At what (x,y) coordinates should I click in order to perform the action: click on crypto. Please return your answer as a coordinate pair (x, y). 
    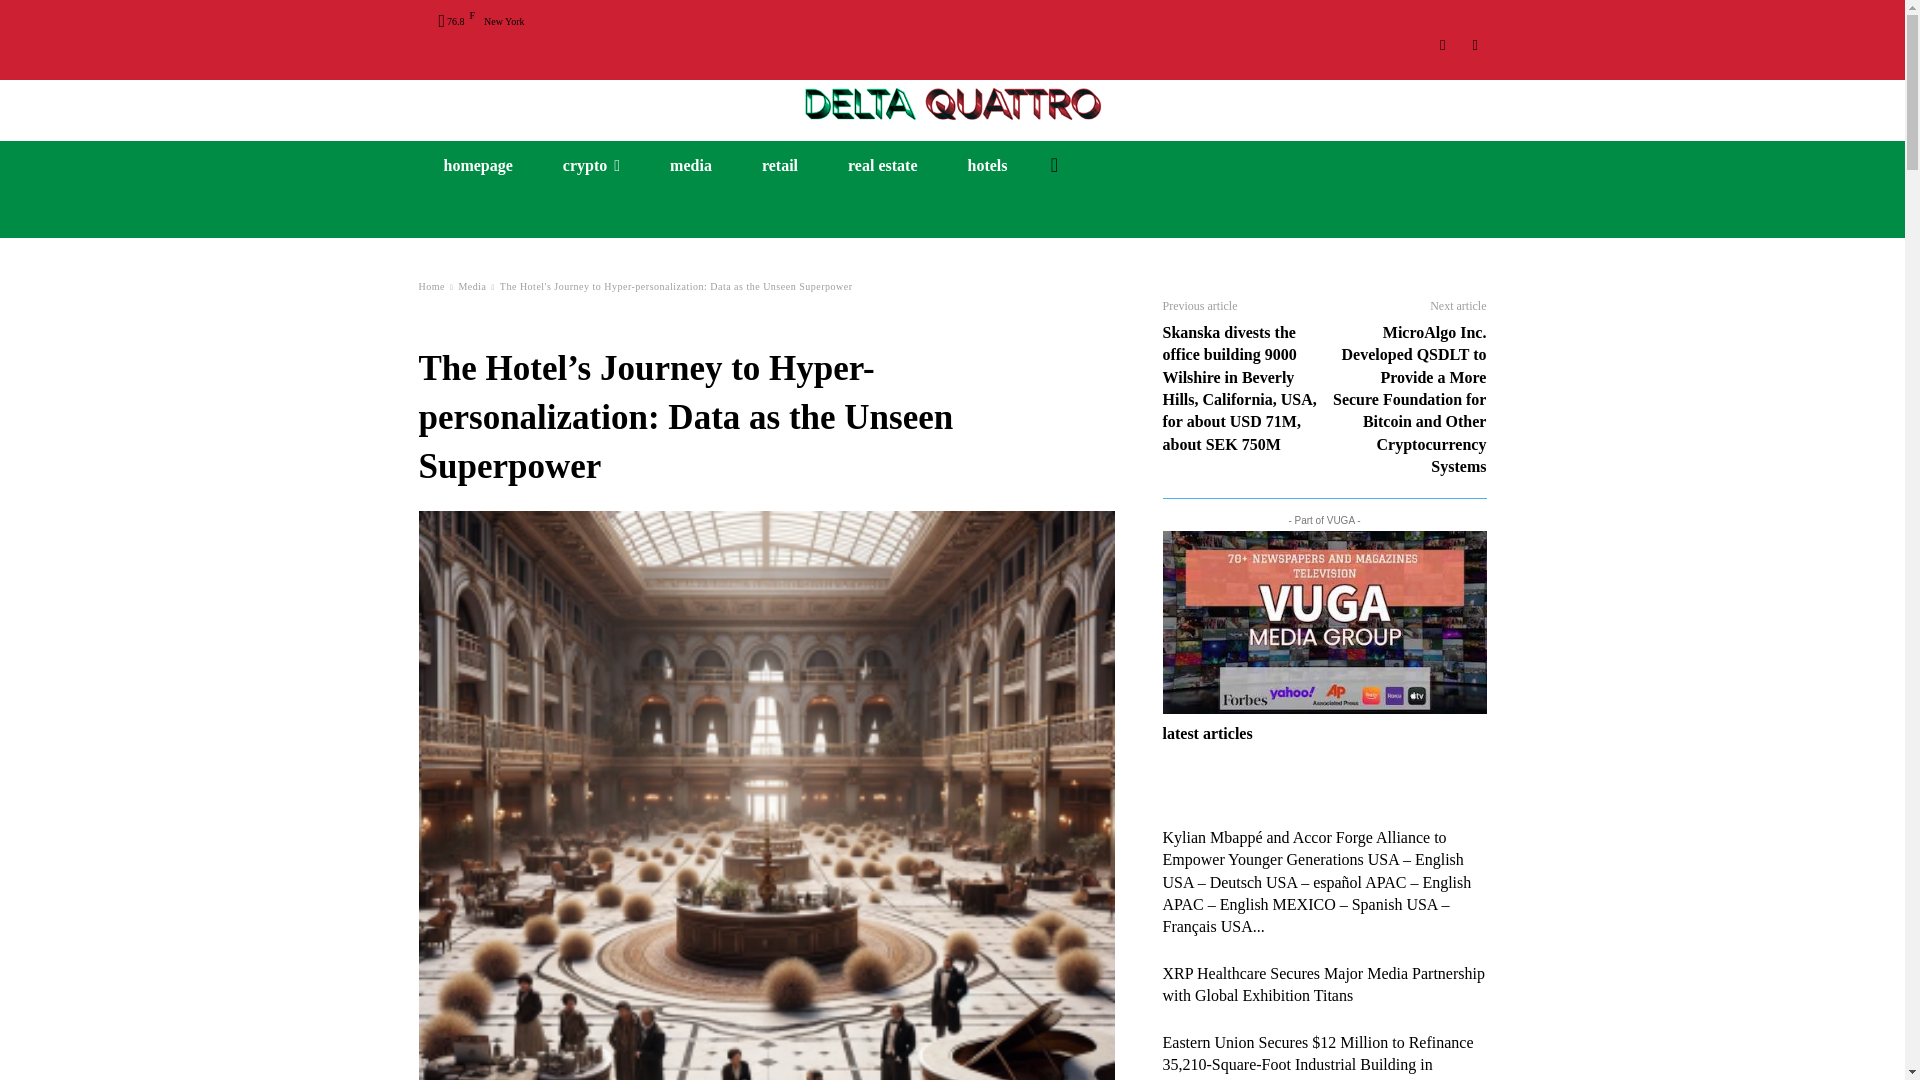
    Looking at the image, I should click on (591, 166).